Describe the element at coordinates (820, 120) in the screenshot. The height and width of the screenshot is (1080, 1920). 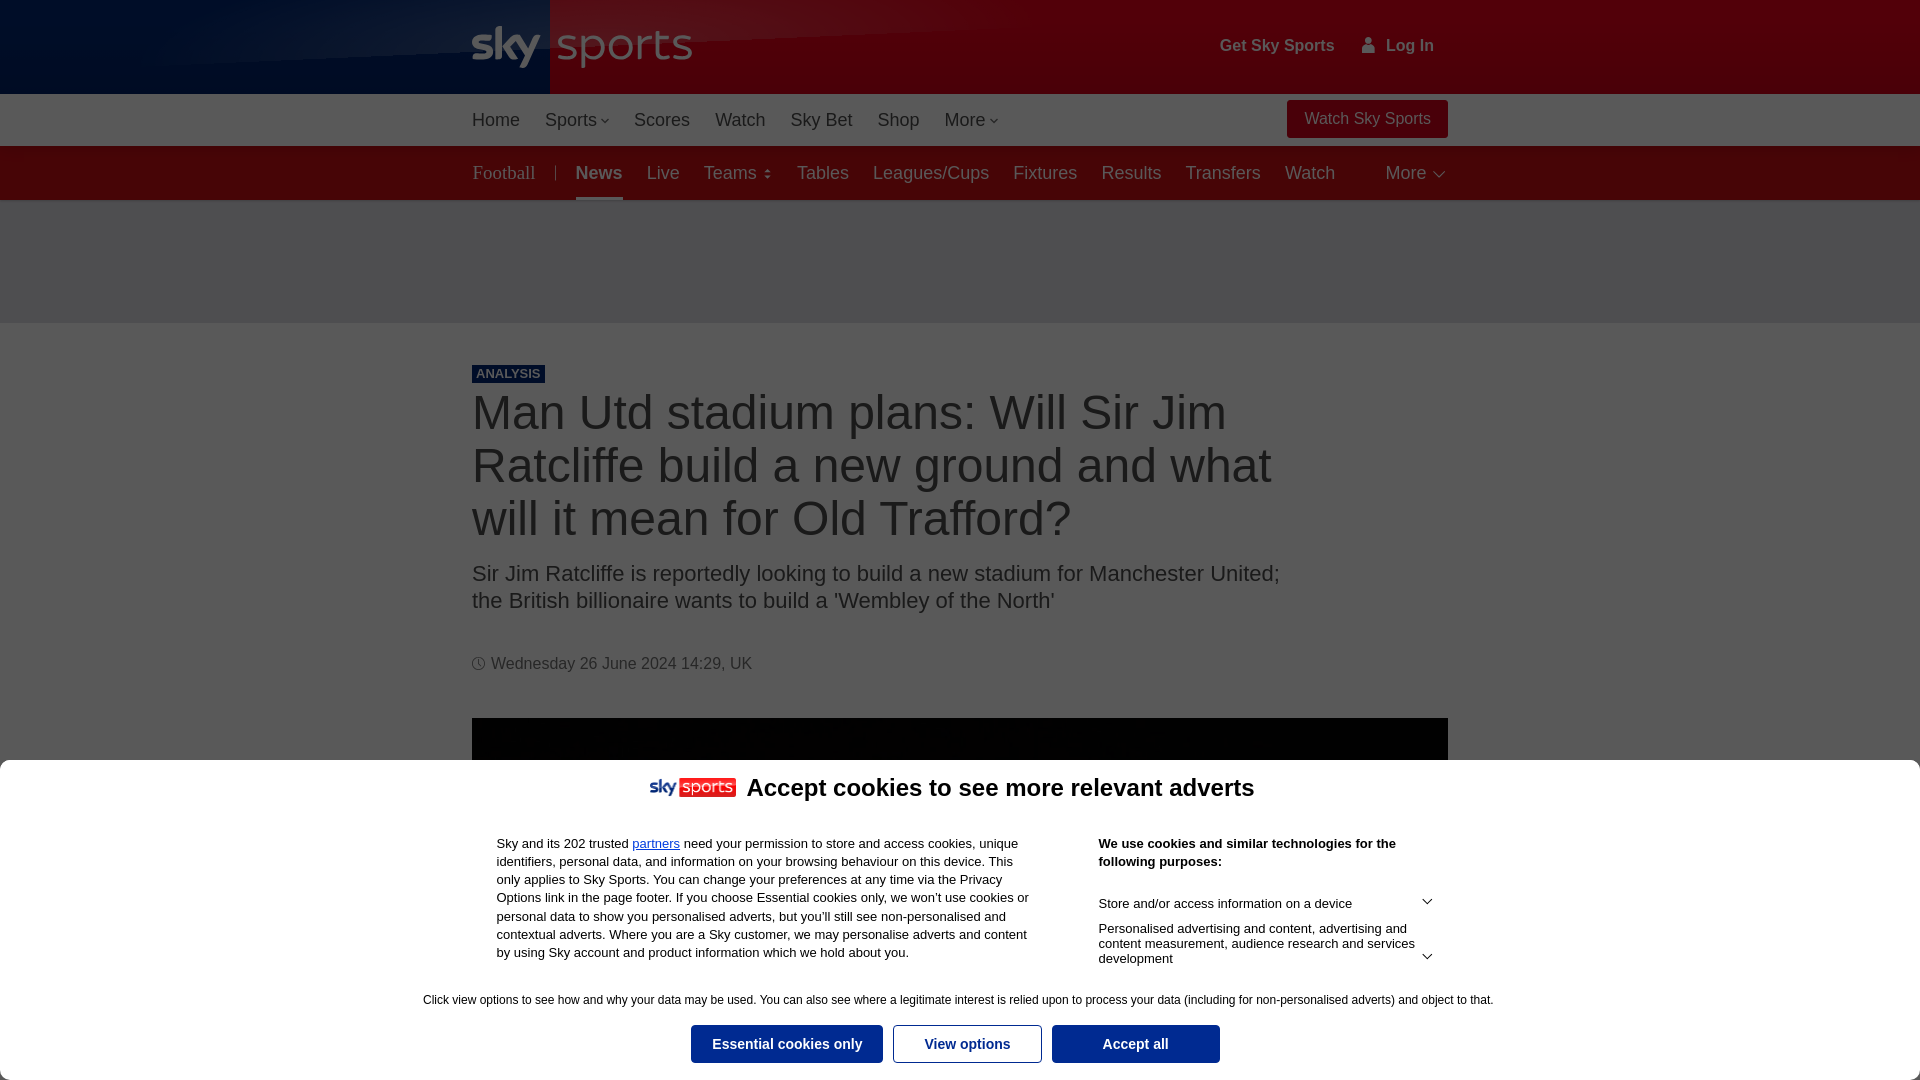
I see `Sky Bet` at that location.